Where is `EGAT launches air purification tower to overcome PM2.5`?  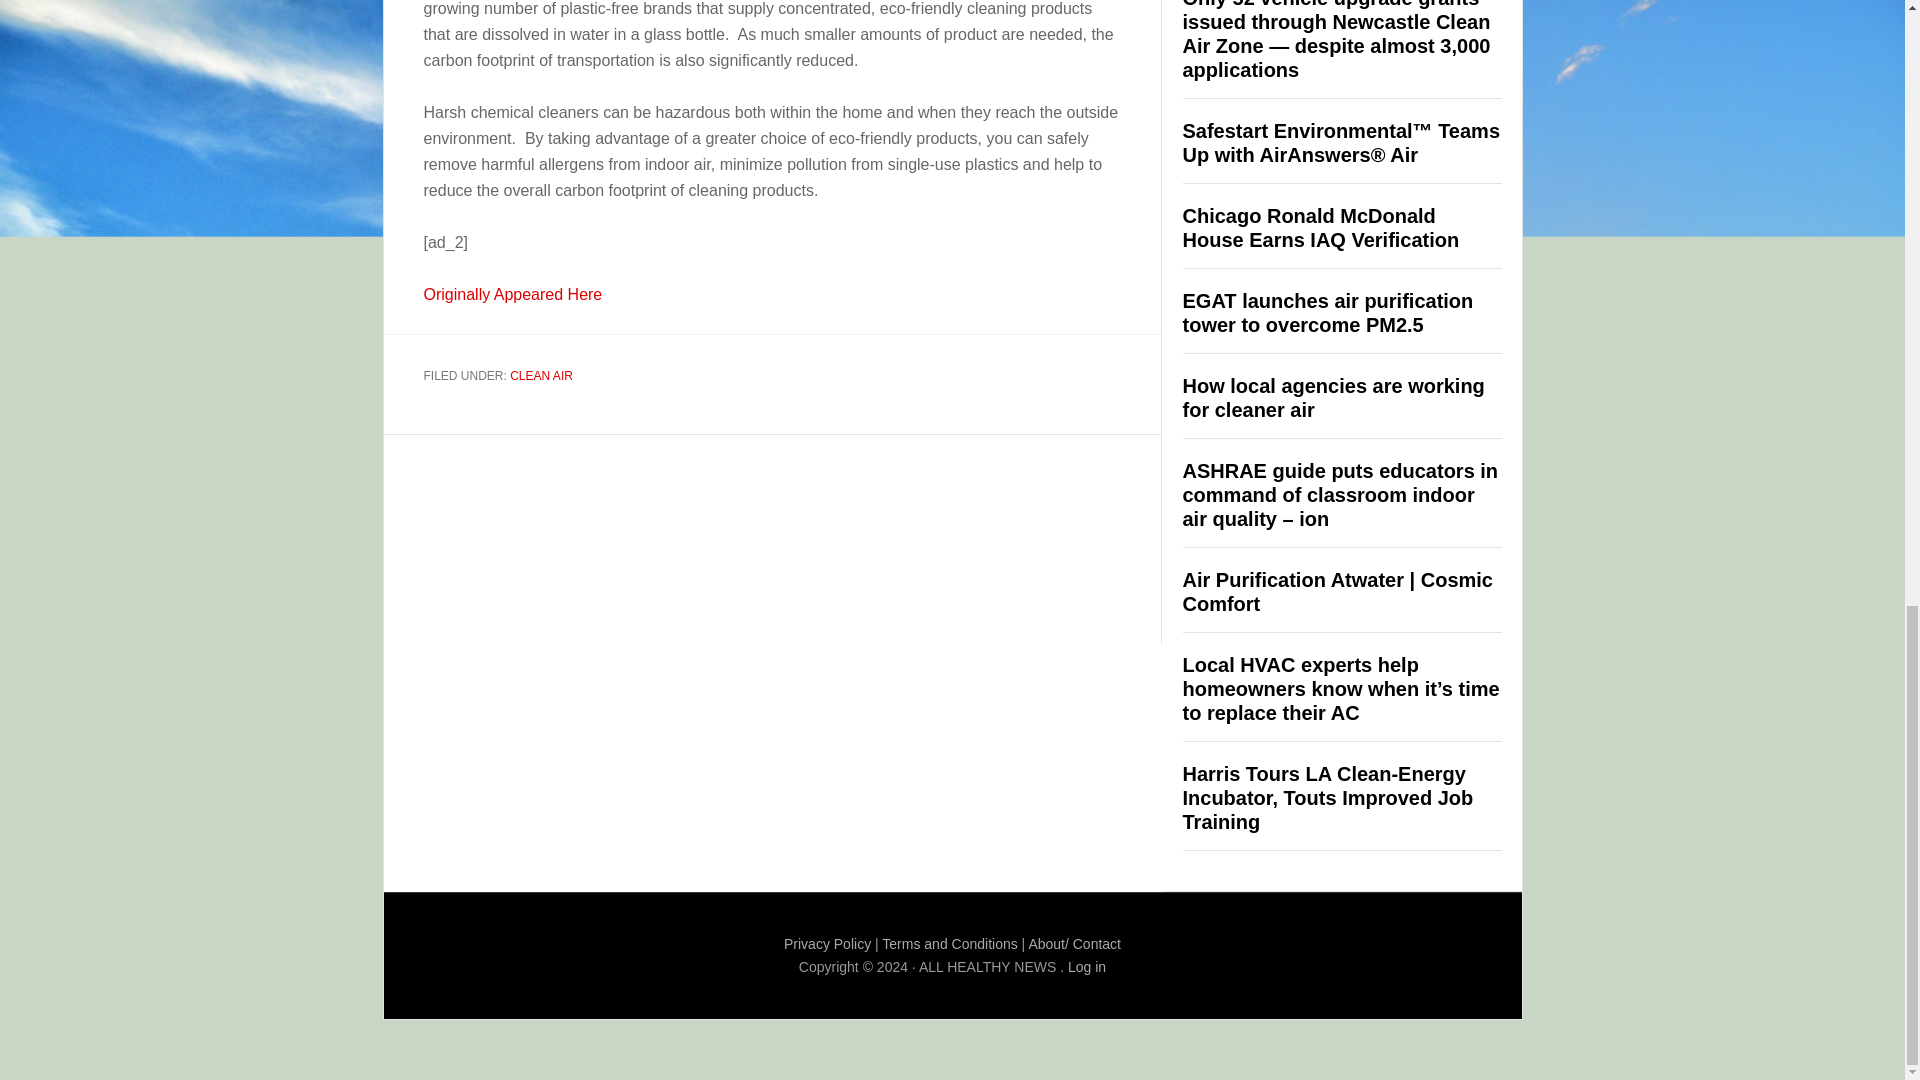
EGAT launches air purification tower to overcome PM2.5 is located at coordinates (1327, 312).